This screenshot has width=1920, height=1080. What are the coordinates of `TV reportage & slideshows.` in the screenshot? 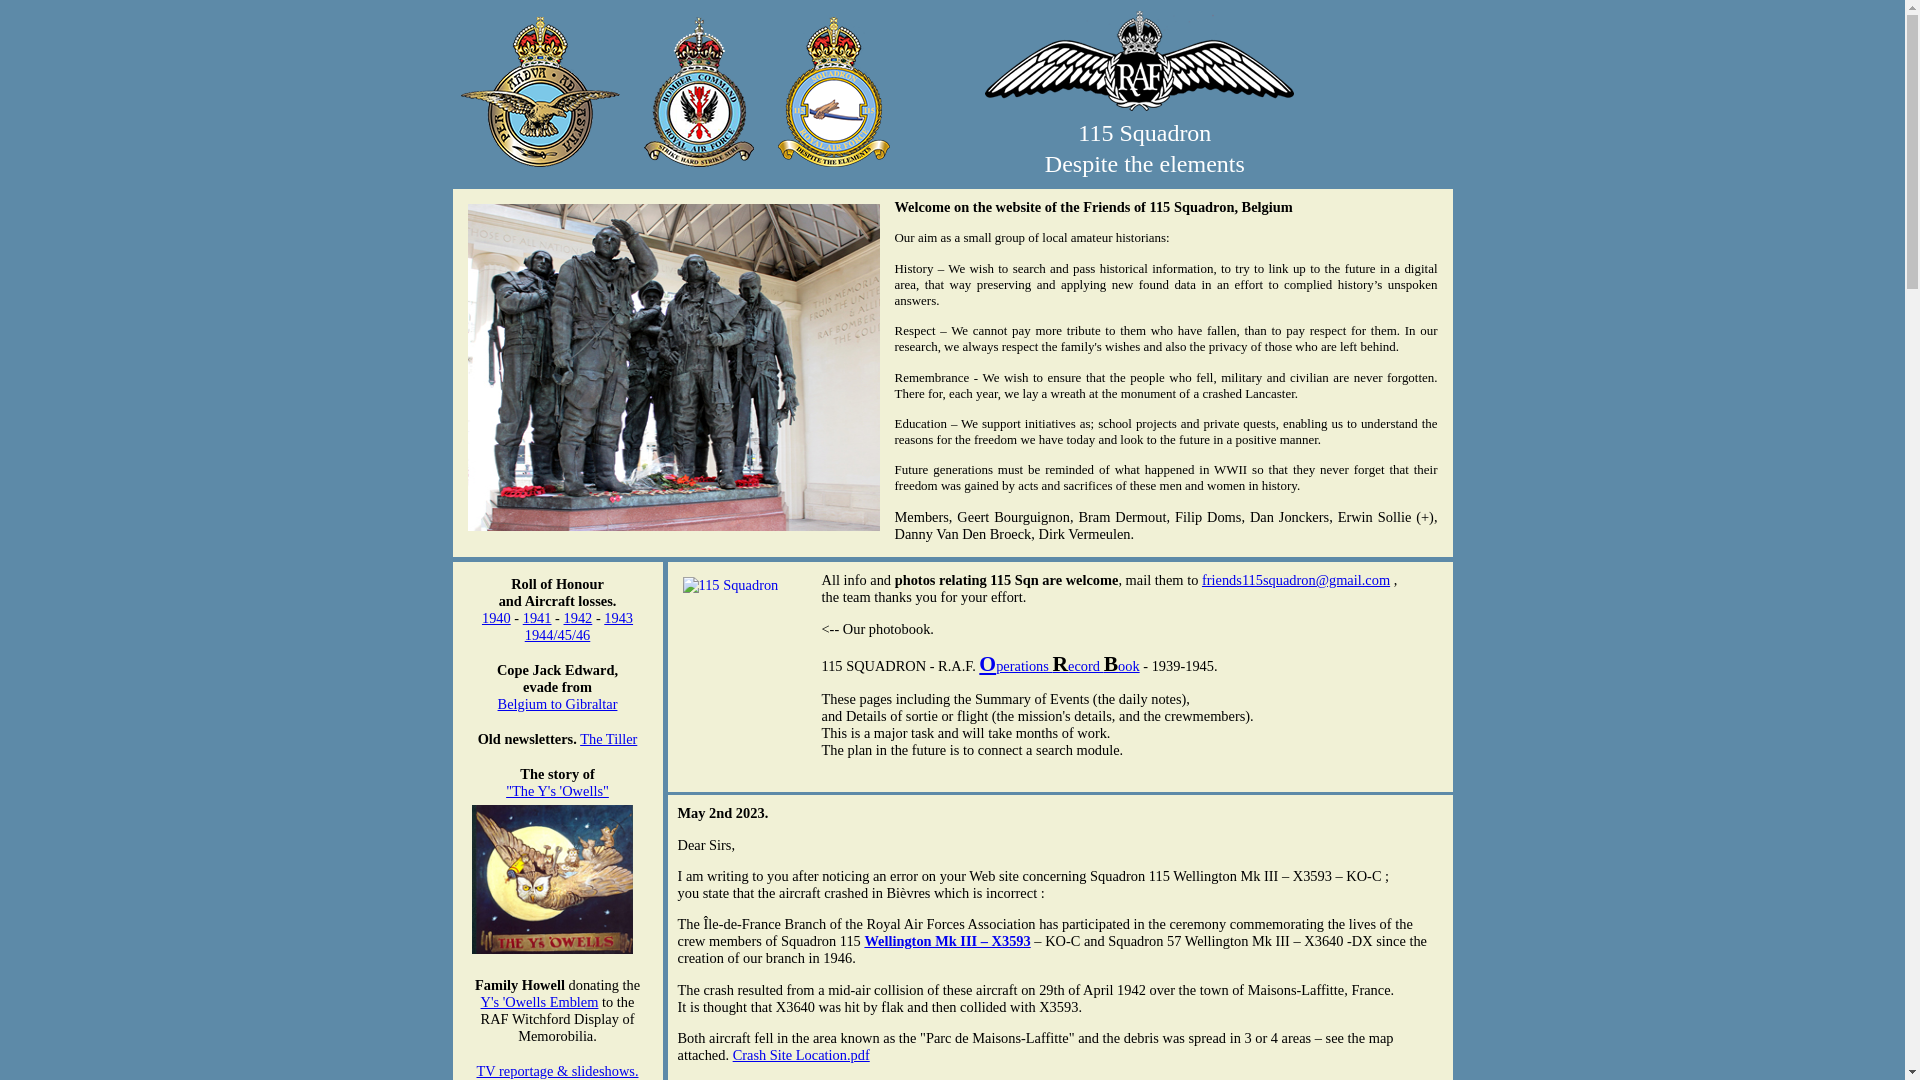 It's located at (557, 1071).